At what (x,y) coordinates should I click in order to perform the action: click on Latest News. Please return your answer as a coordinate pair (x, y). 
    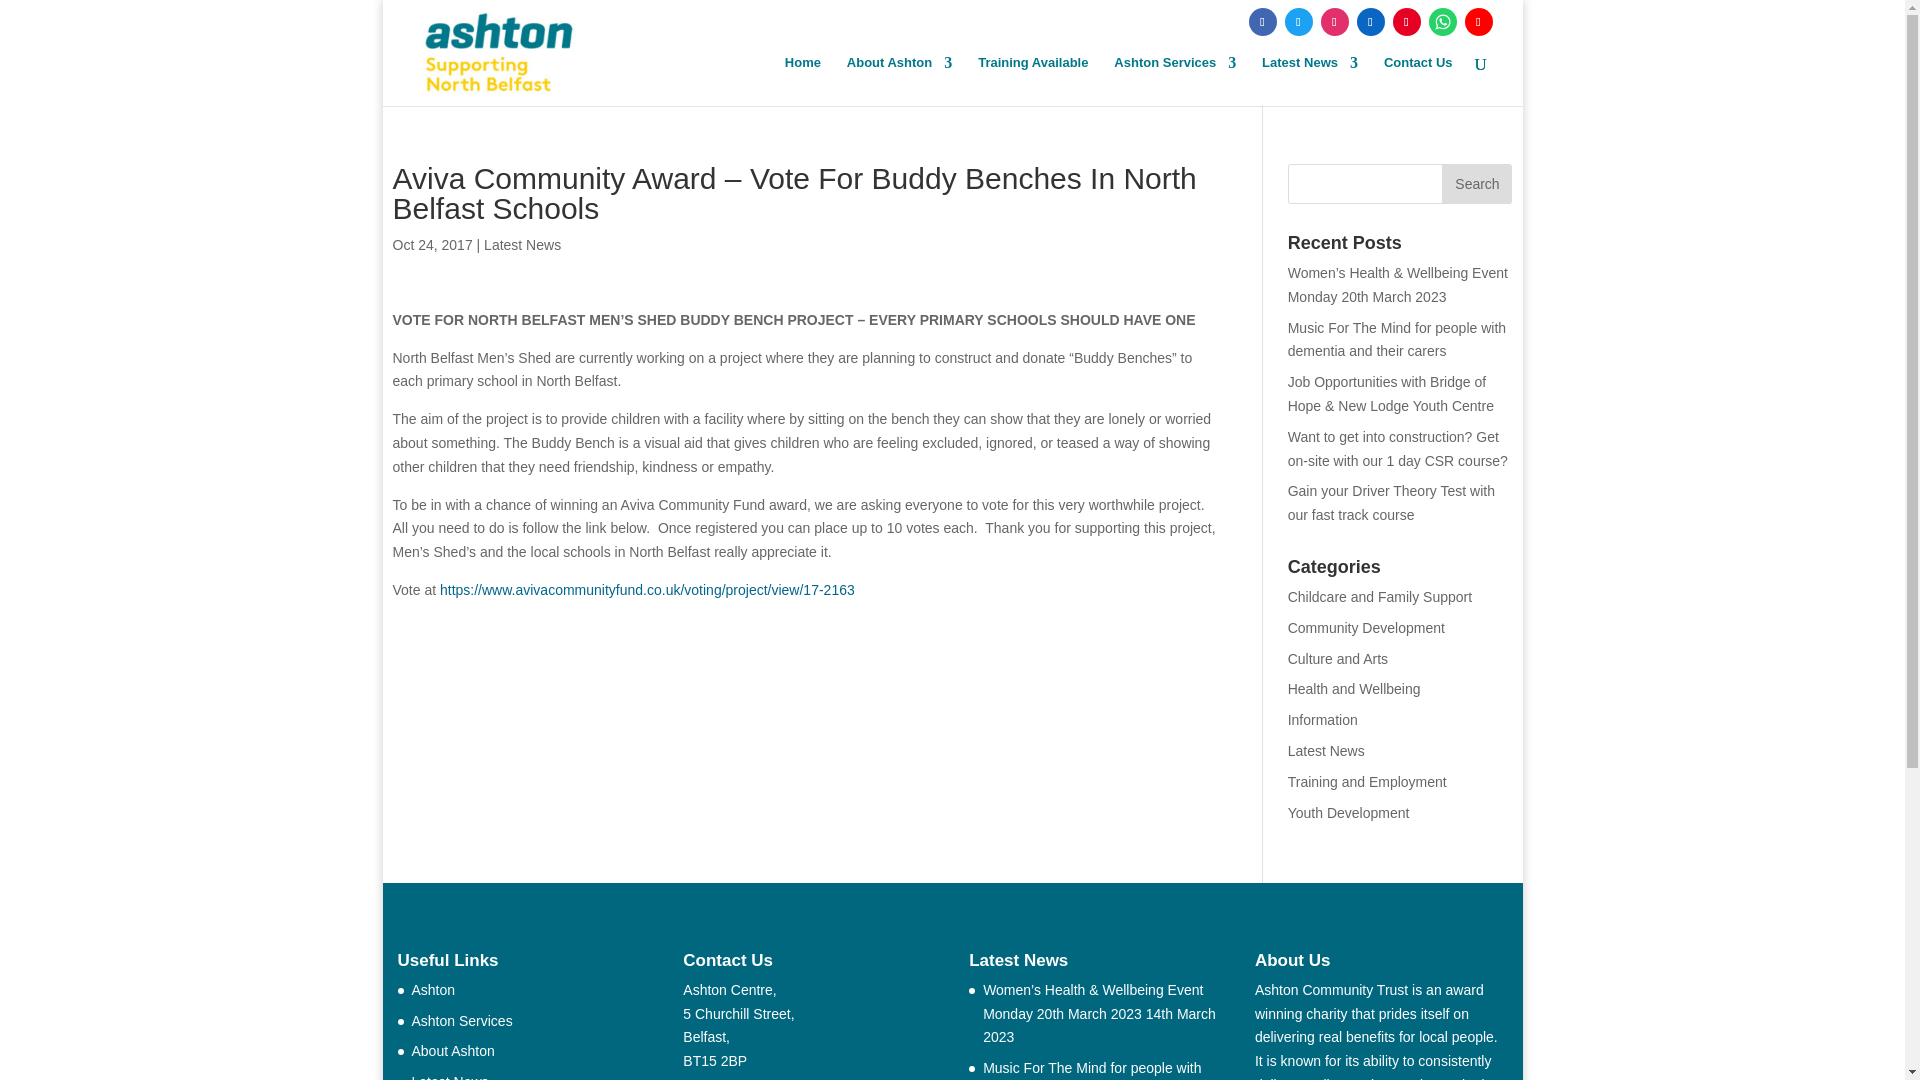
    Looking at the image, I should click on (1309, 80).